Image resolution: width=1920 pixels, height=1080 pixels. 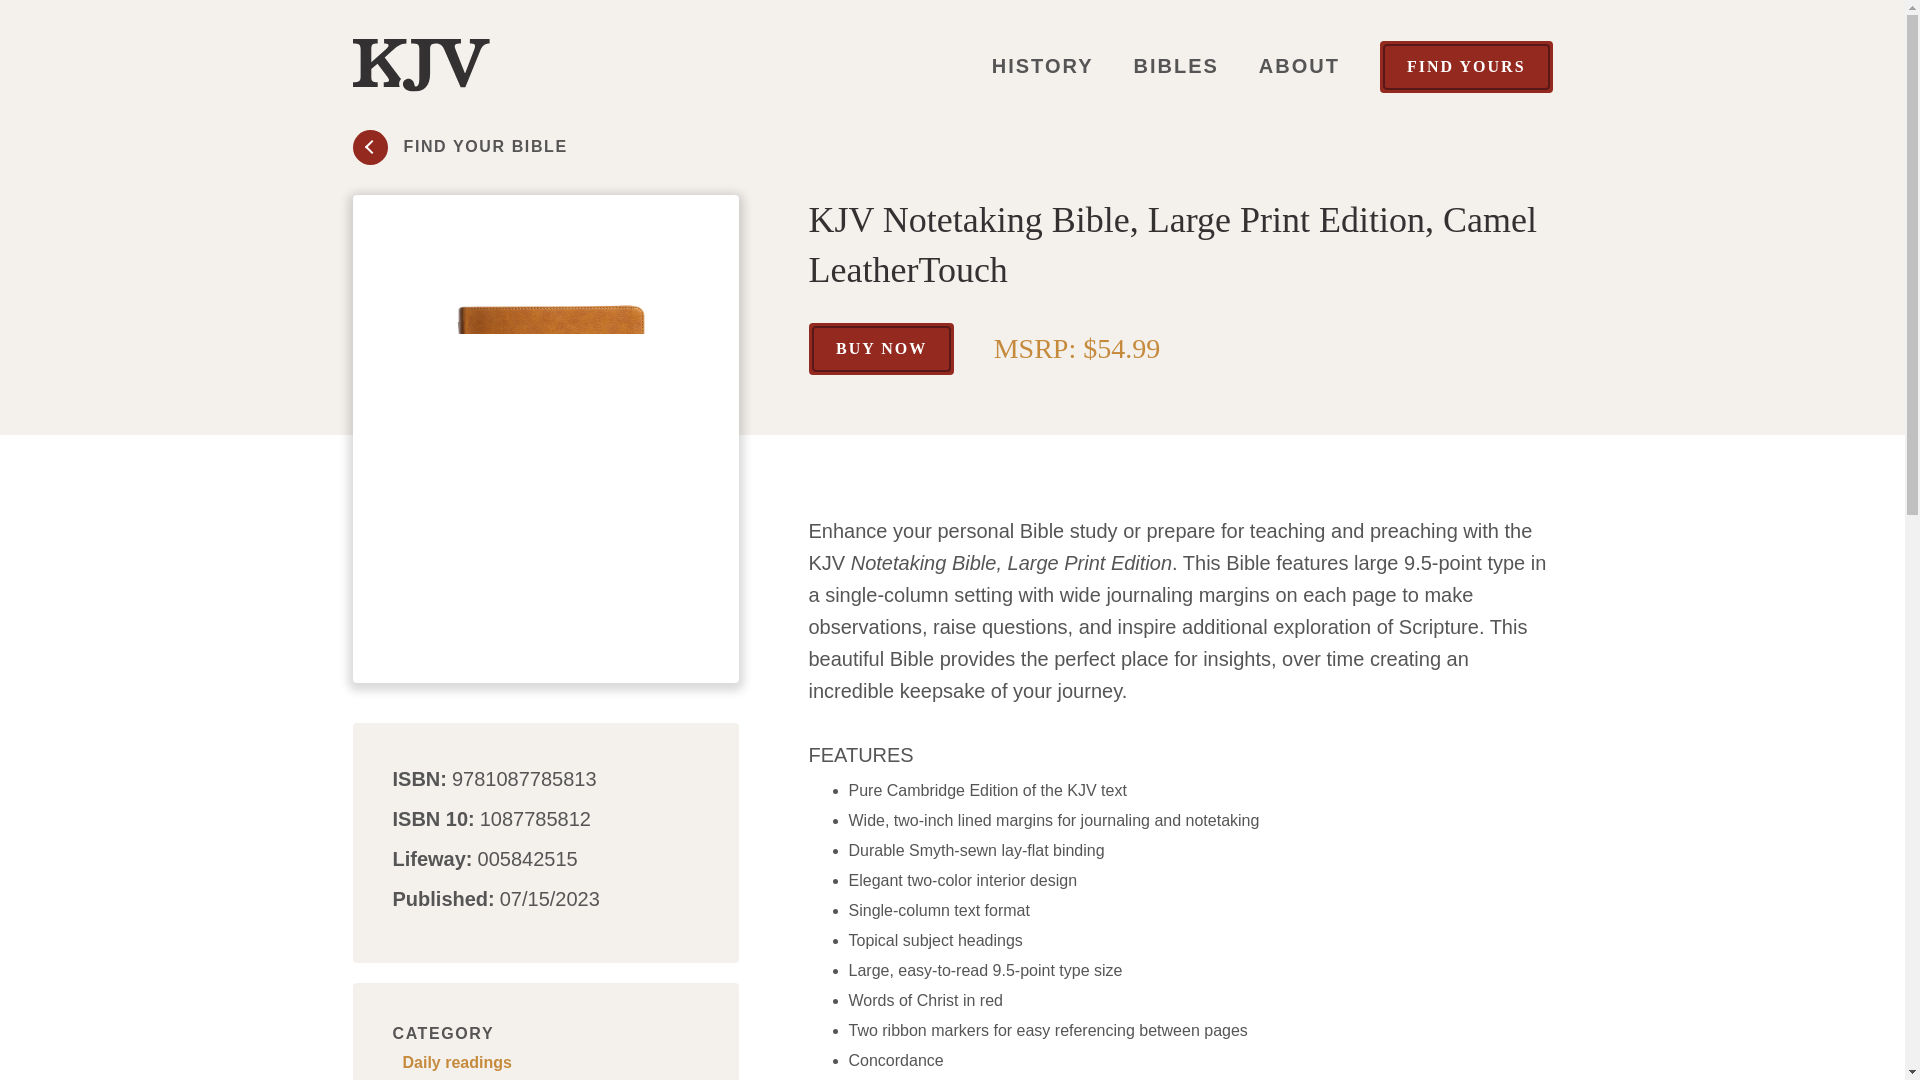 What do you see at coordinates (1300, 66) in the screenshot?
I see `FIND YOUR BIBLE` at bounding box center [1300, 66].